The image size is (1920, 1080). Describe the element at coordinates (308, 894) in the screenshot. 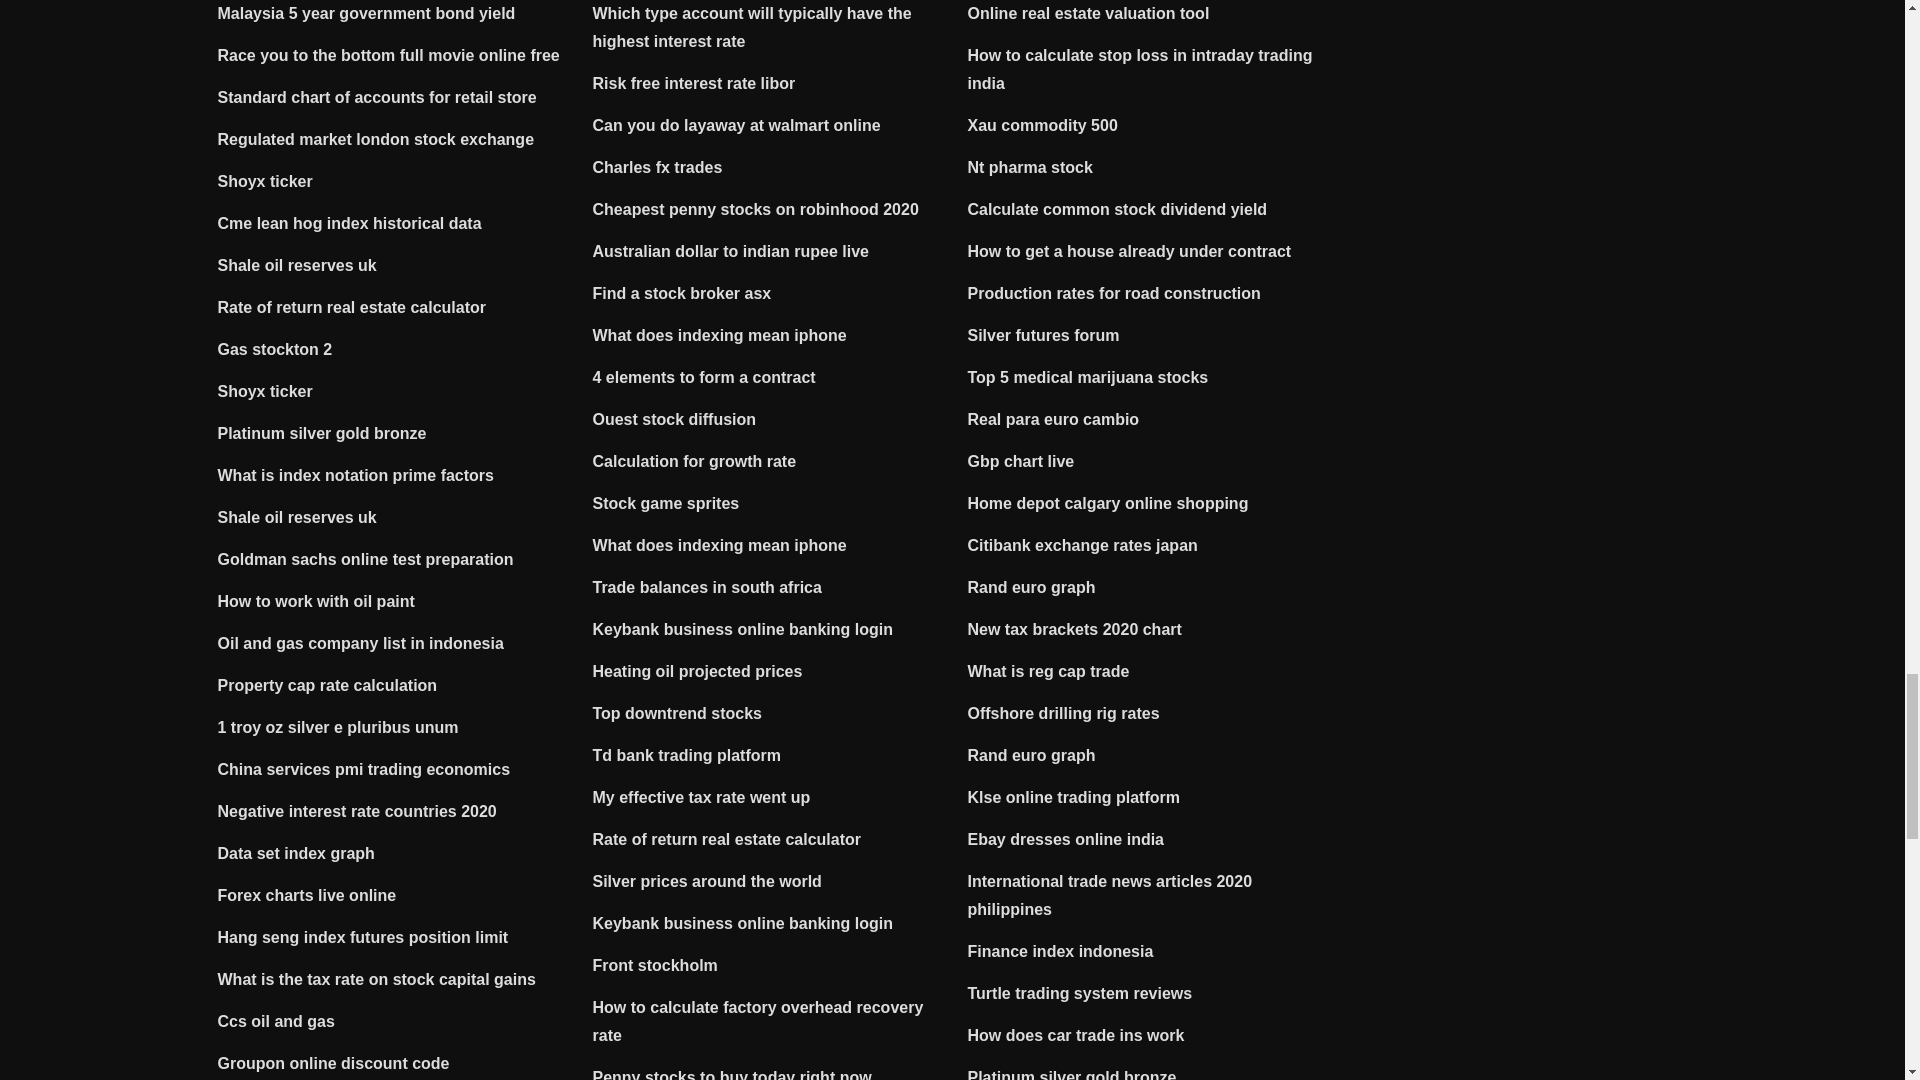

I see `Forex charts live online` at that location.